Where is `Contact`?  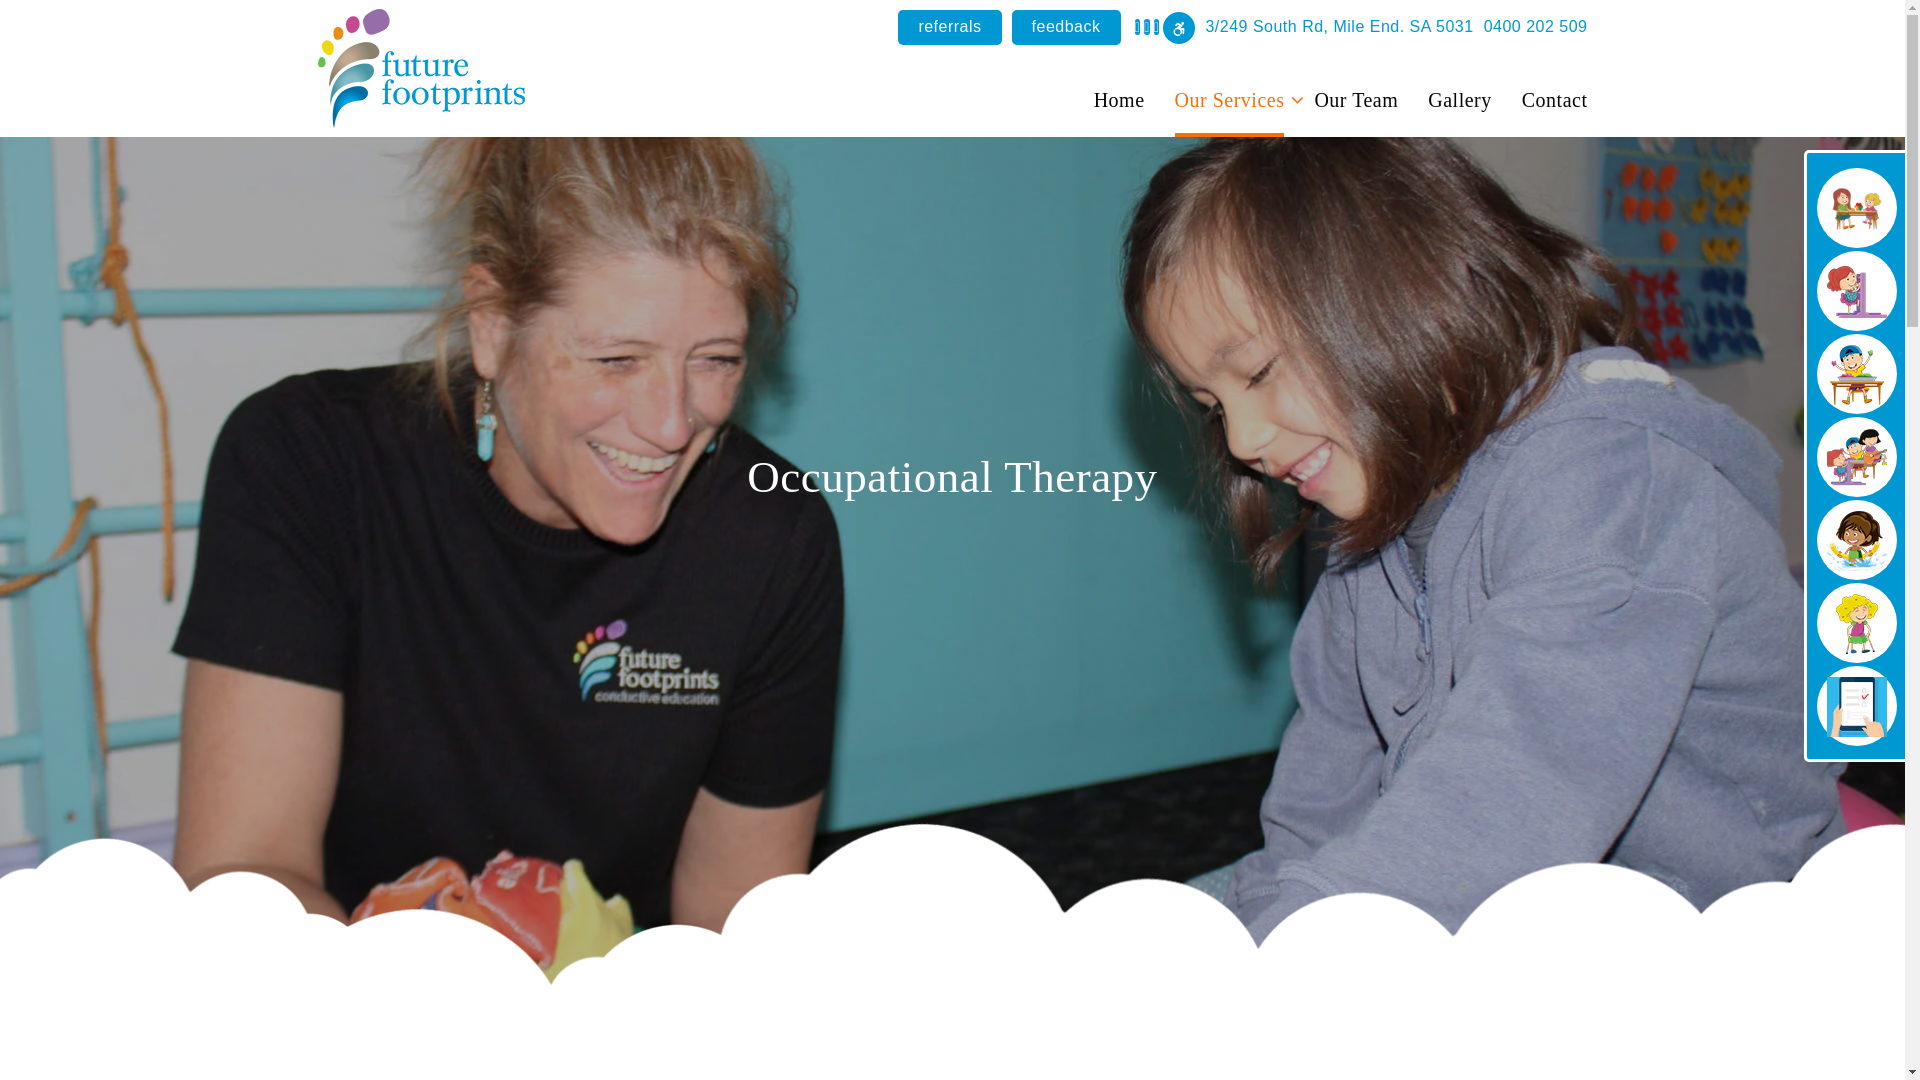 Contact is located at coordinates (1555, 91).